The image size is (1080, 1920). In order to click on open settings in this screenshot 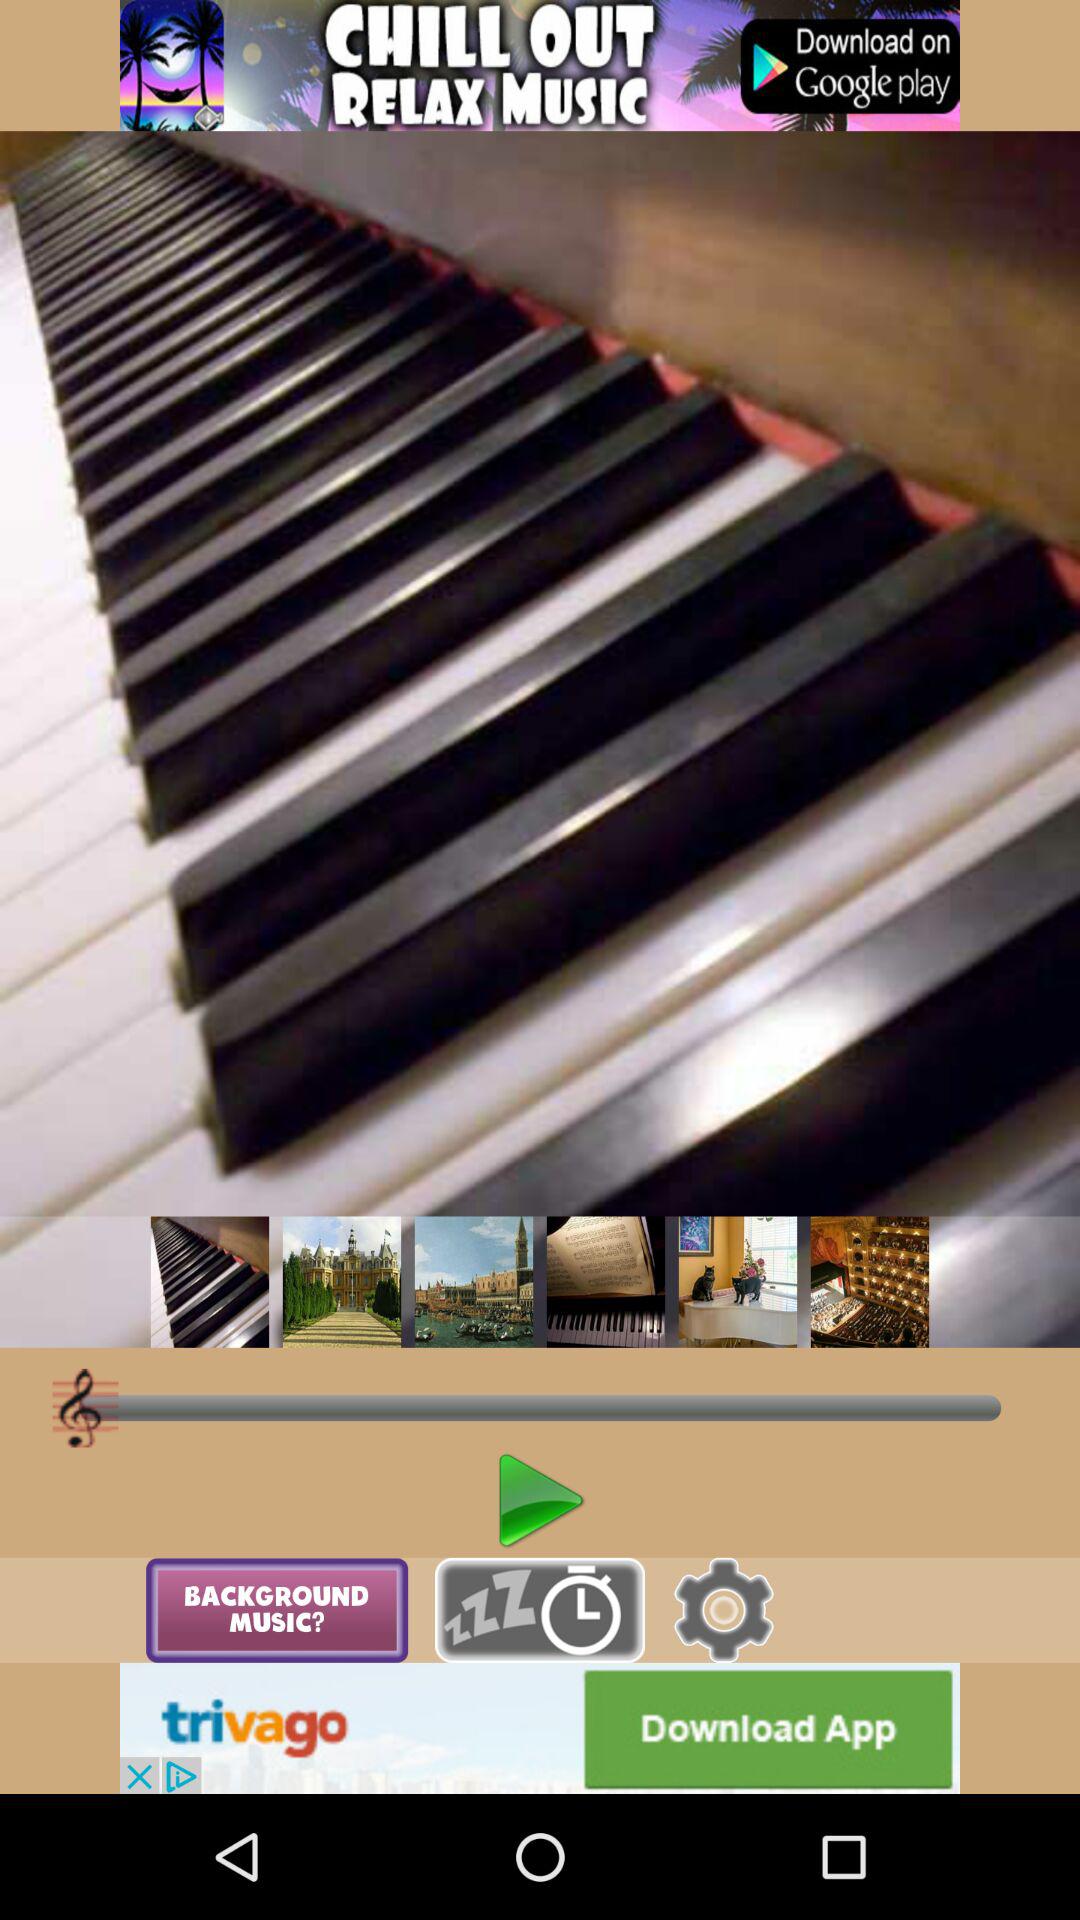, I will do `click(724, 1610)`.